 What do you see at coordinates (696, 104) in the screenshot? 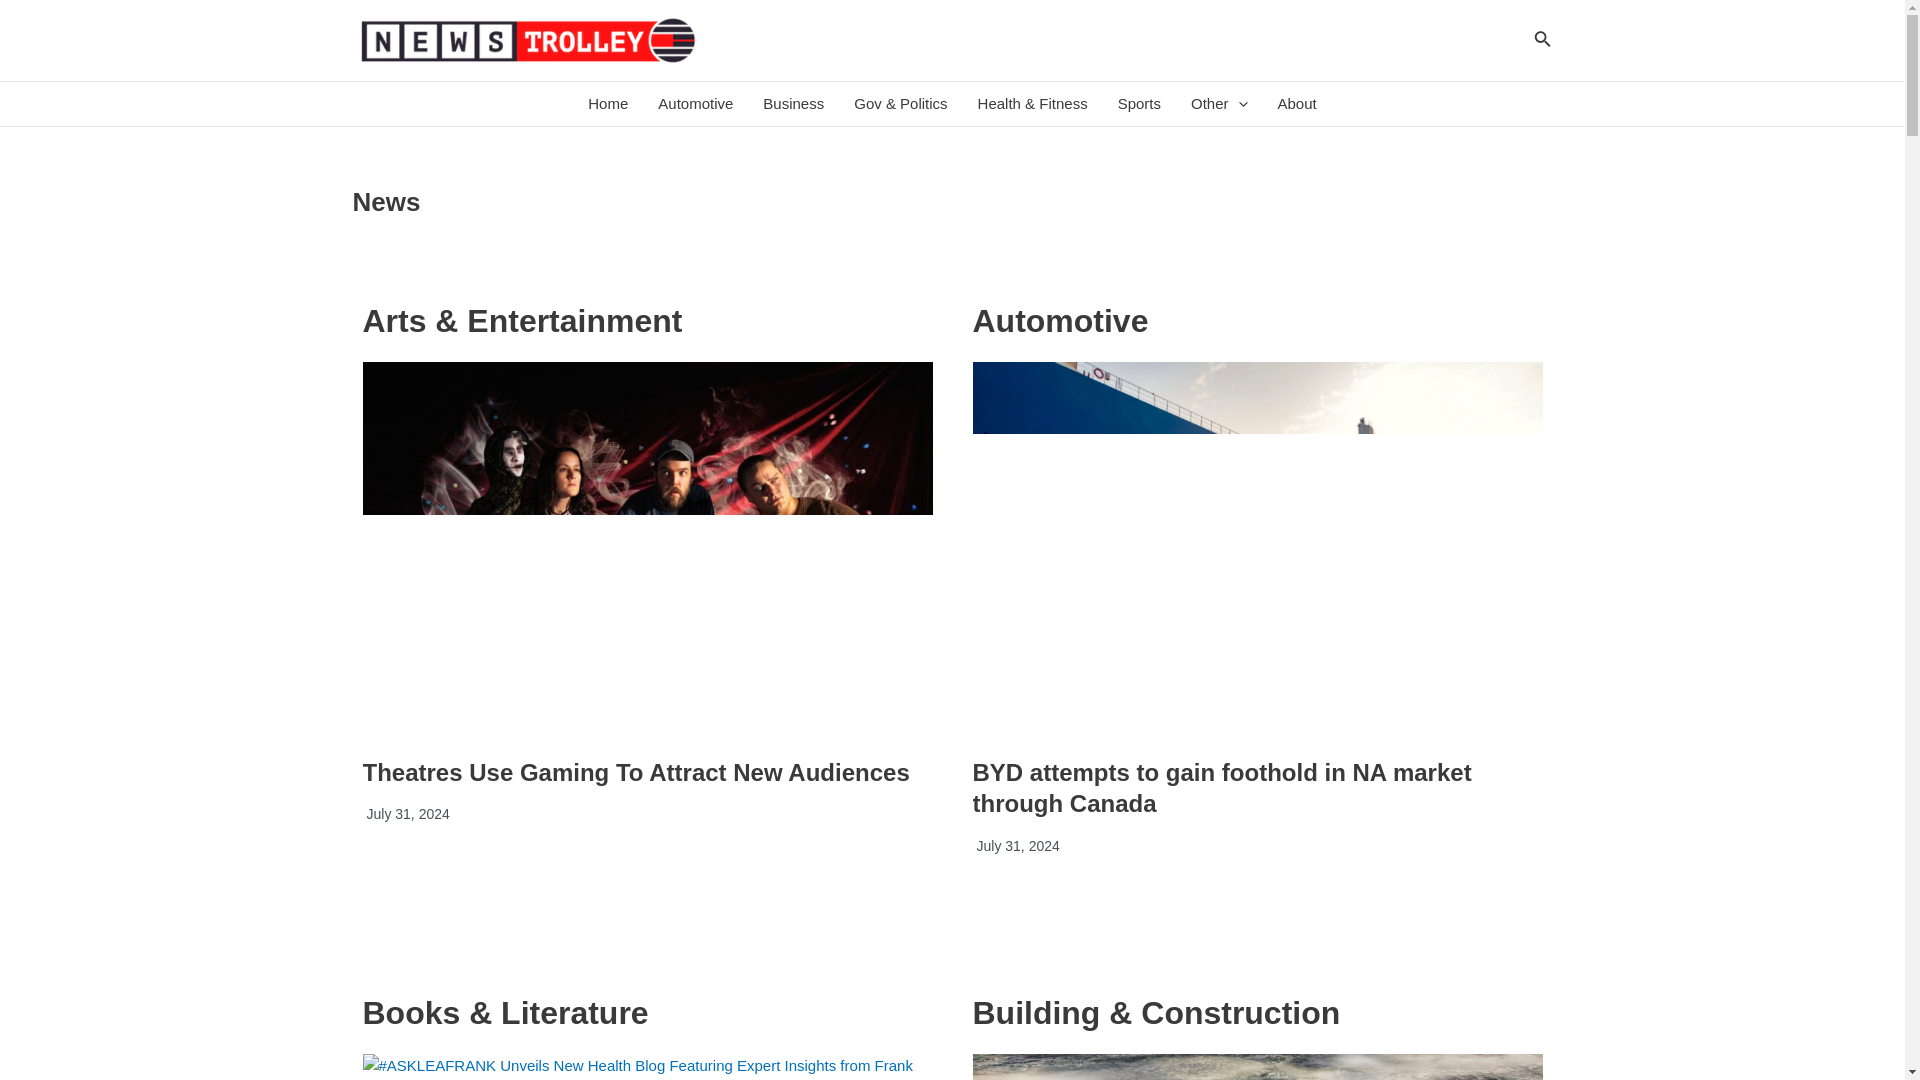
I see `Automotive` at bounding box center [696, 104].